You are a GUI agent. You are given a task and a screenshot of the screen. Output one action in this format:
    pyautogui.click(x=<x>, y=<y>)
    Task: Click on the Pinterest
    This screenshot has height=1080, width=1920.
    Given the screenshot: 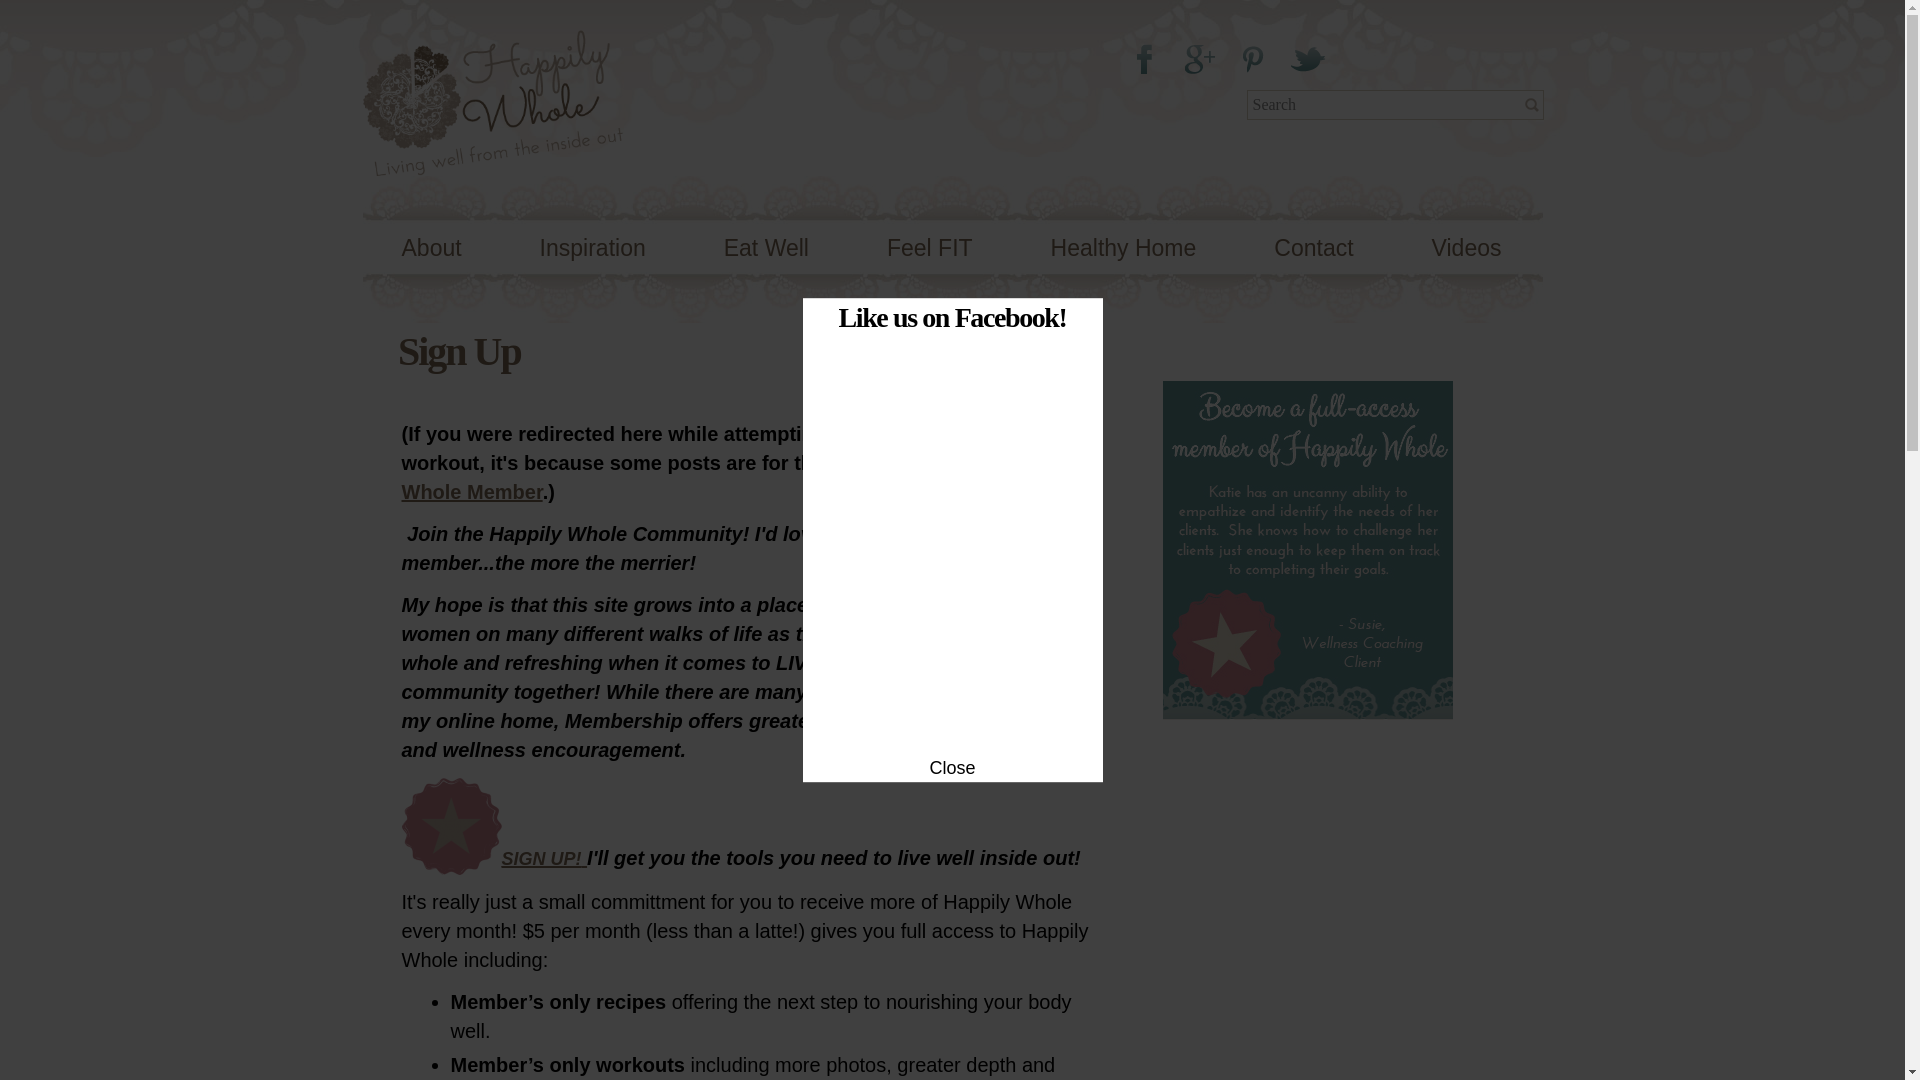 What is the action you would take?
    pyautogui.click(x=1252, y=59)
    